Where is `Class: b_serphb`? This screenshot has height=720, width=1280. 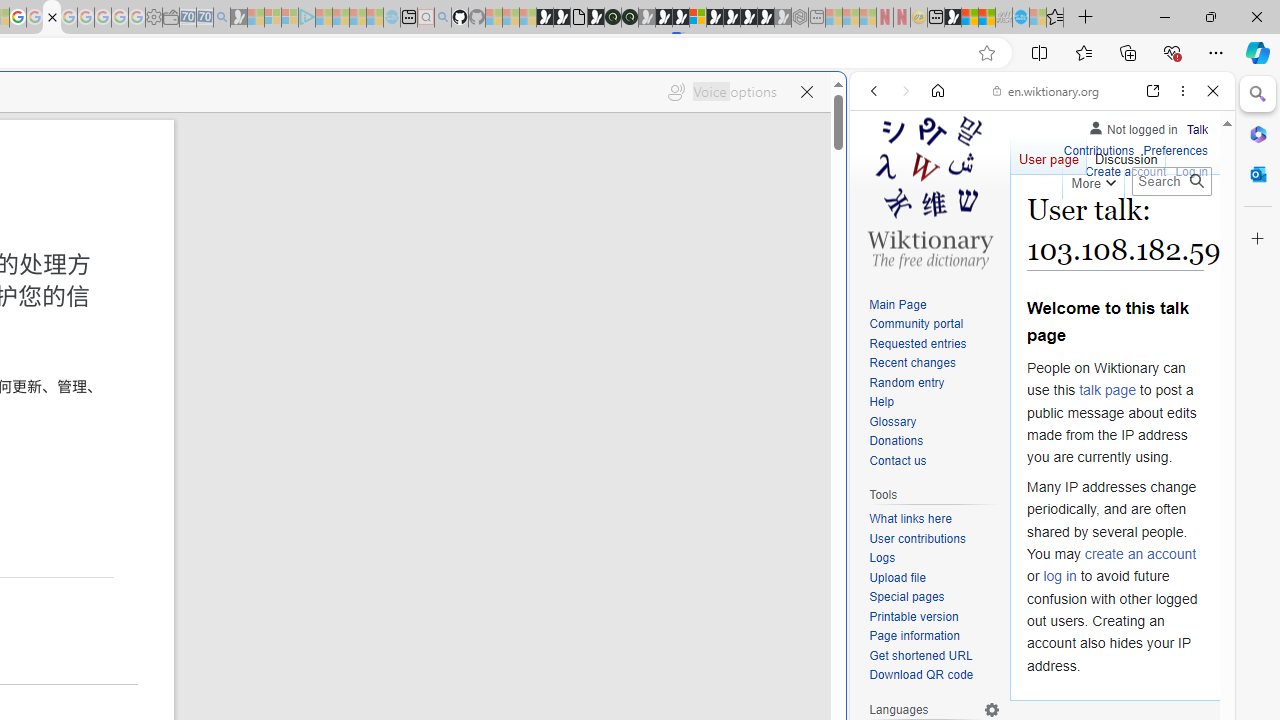 Class: b_serphb is located at coordinates (1190, 230).